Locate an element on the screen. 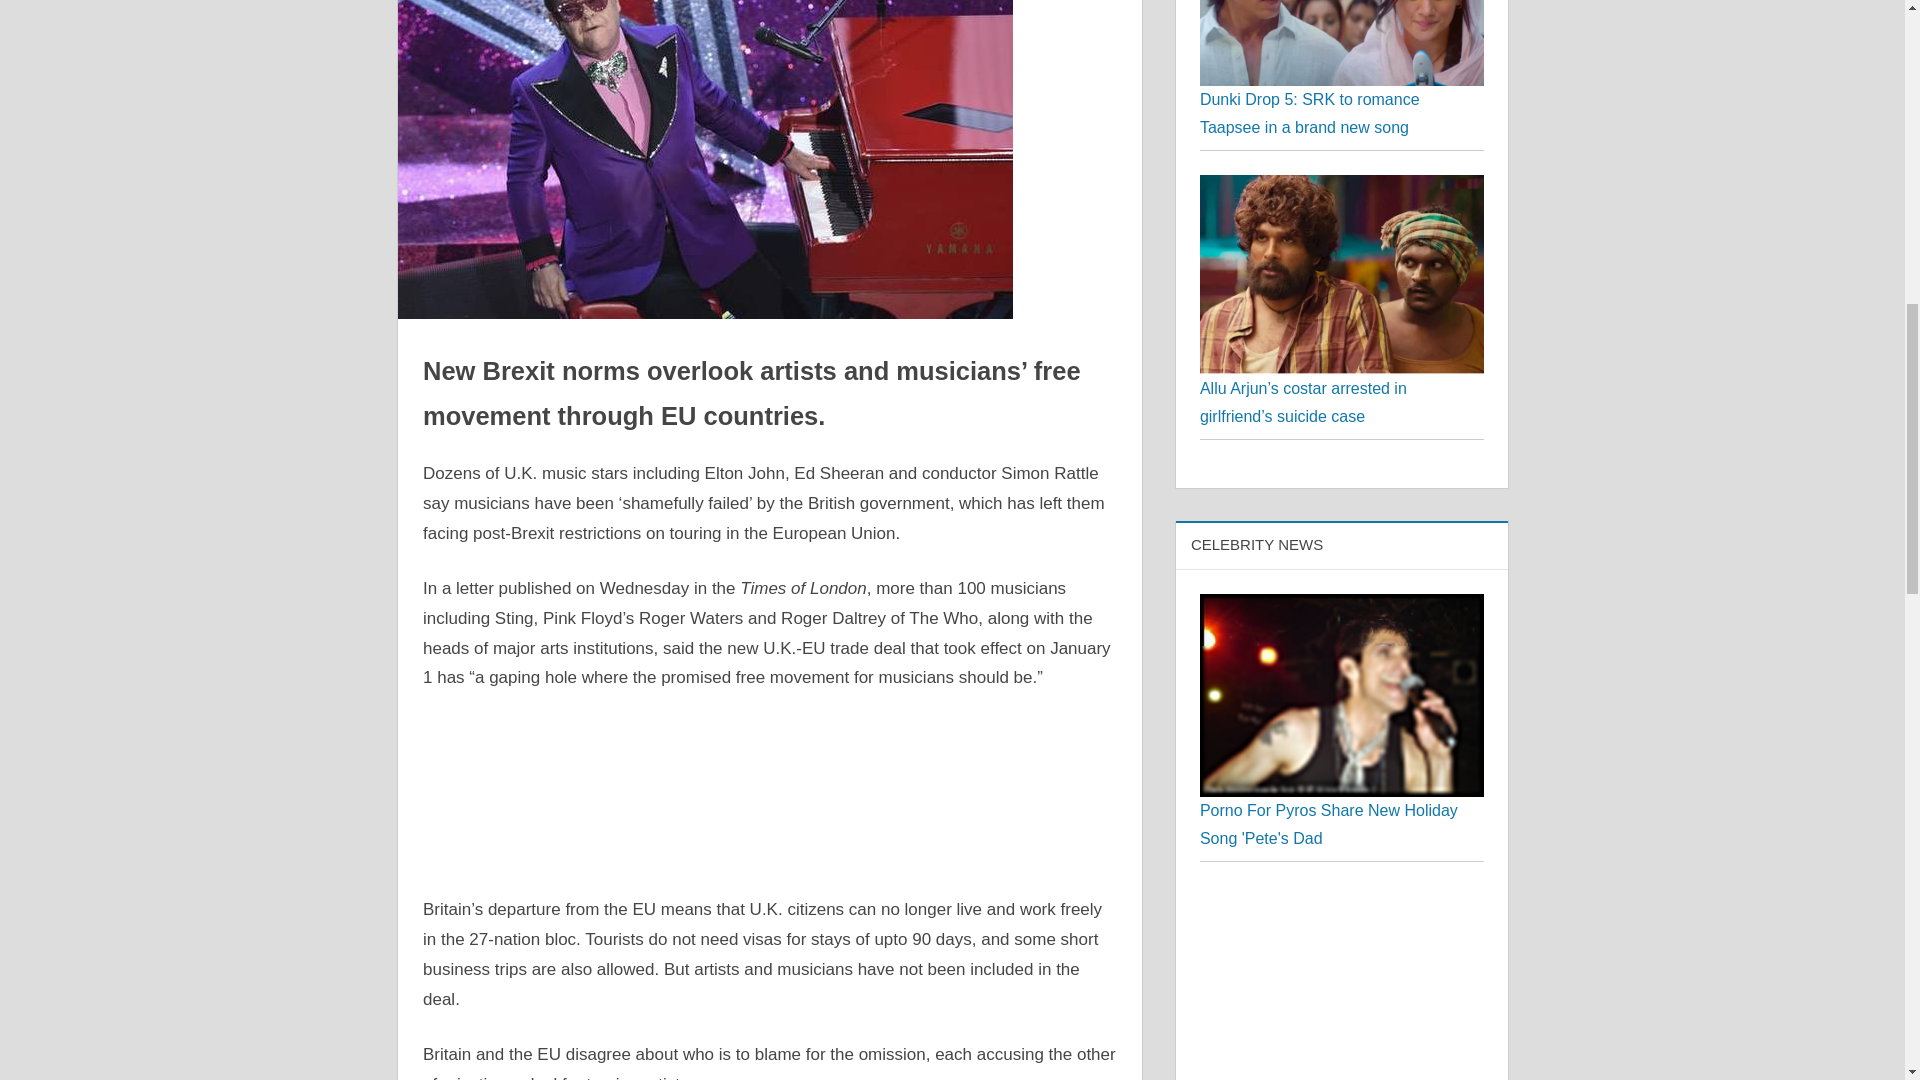  Porno For Pyros Share New Holiday Song 'Pete's Dad is located at coordinates (1342, 607).